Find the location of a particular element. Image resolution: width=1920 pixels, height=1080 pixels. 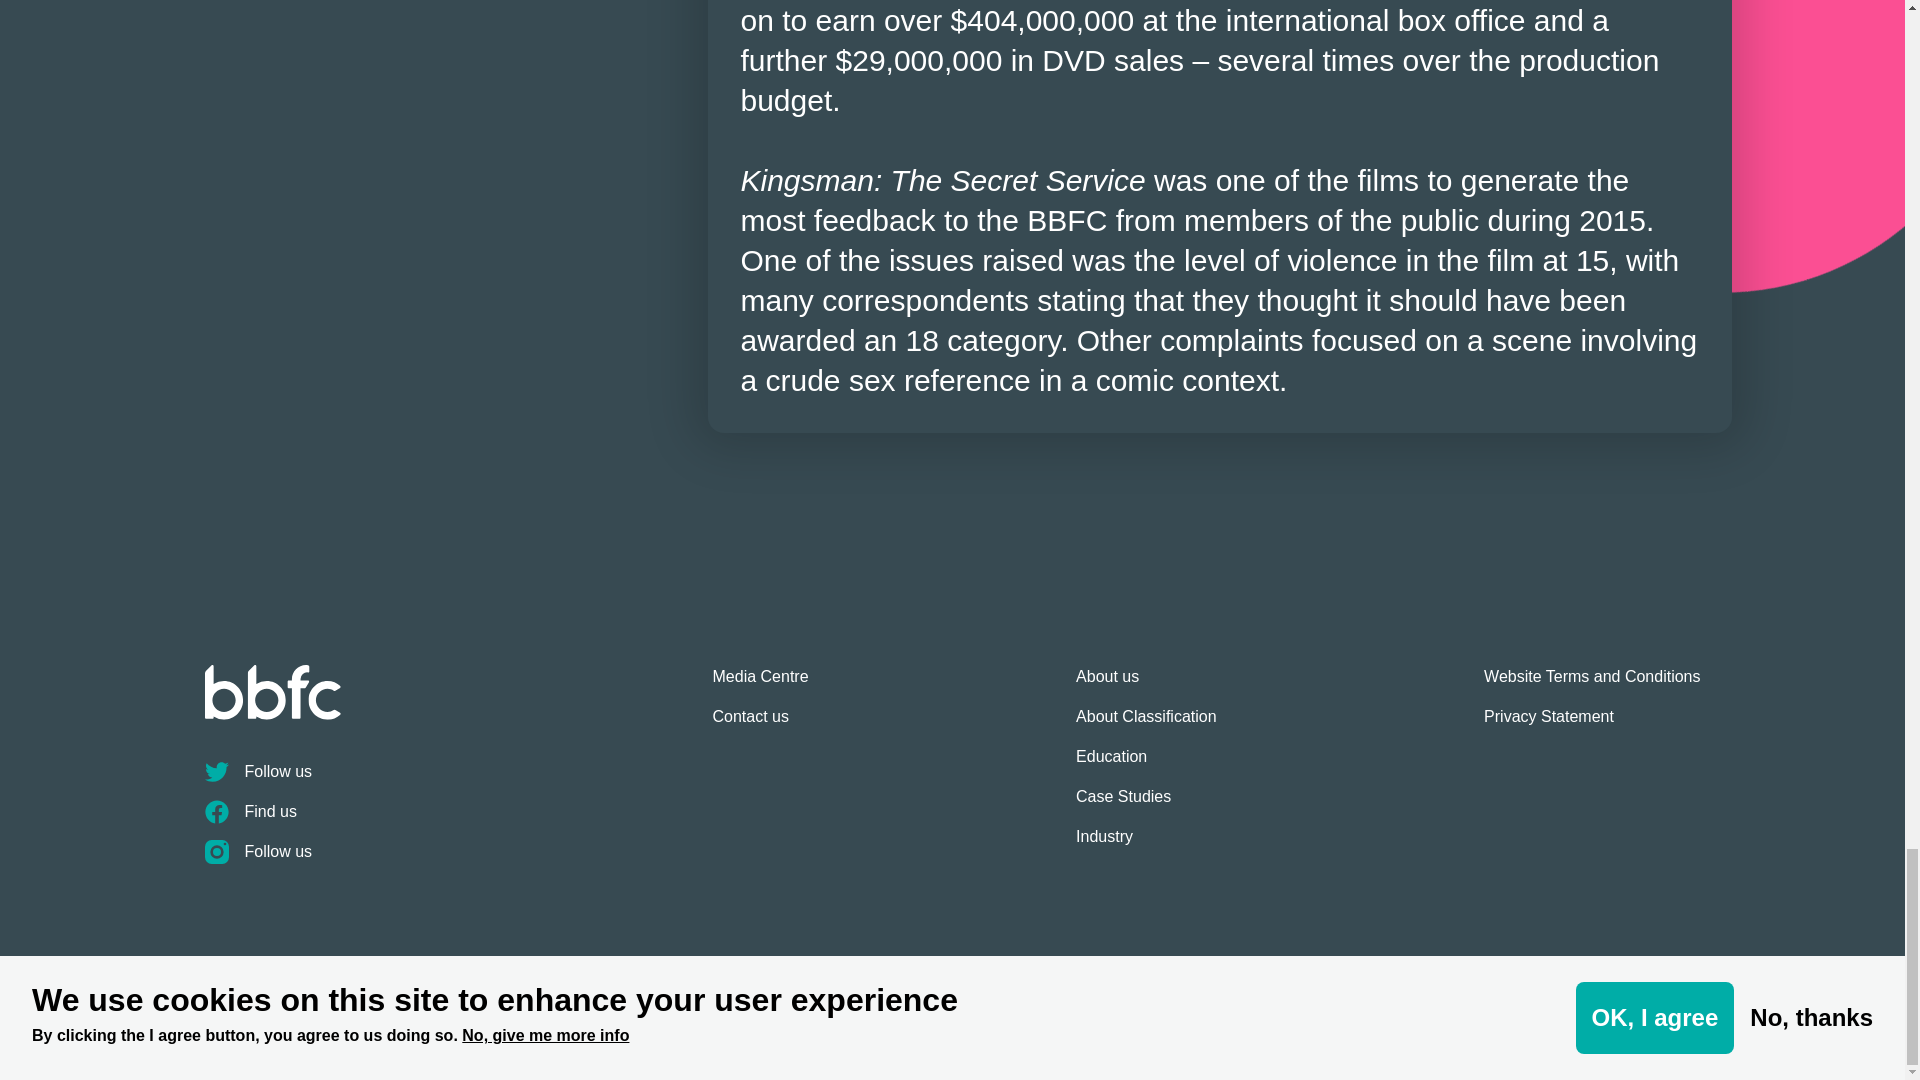

Media Centre is located at coordinates (760, 685).